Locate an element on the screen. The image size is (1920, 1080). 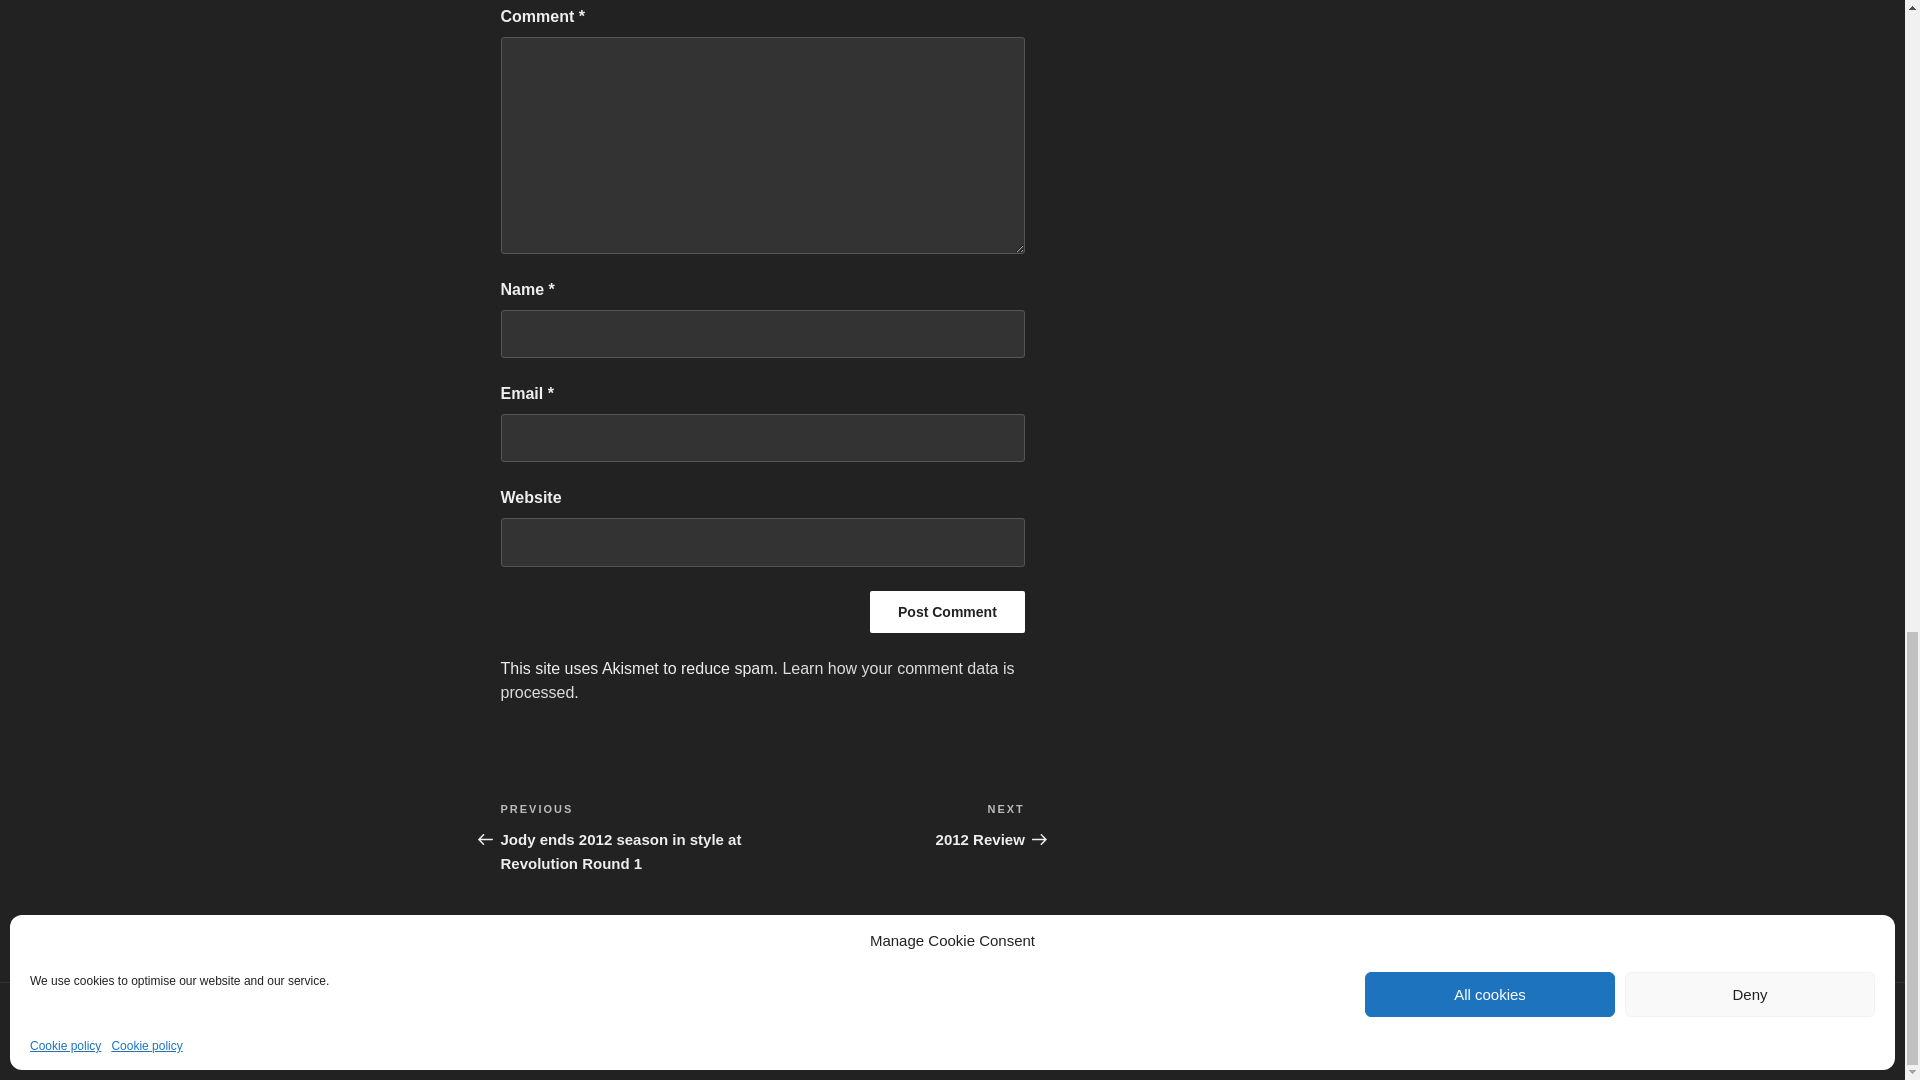
Post Comment is located at coordinates (947, 611).